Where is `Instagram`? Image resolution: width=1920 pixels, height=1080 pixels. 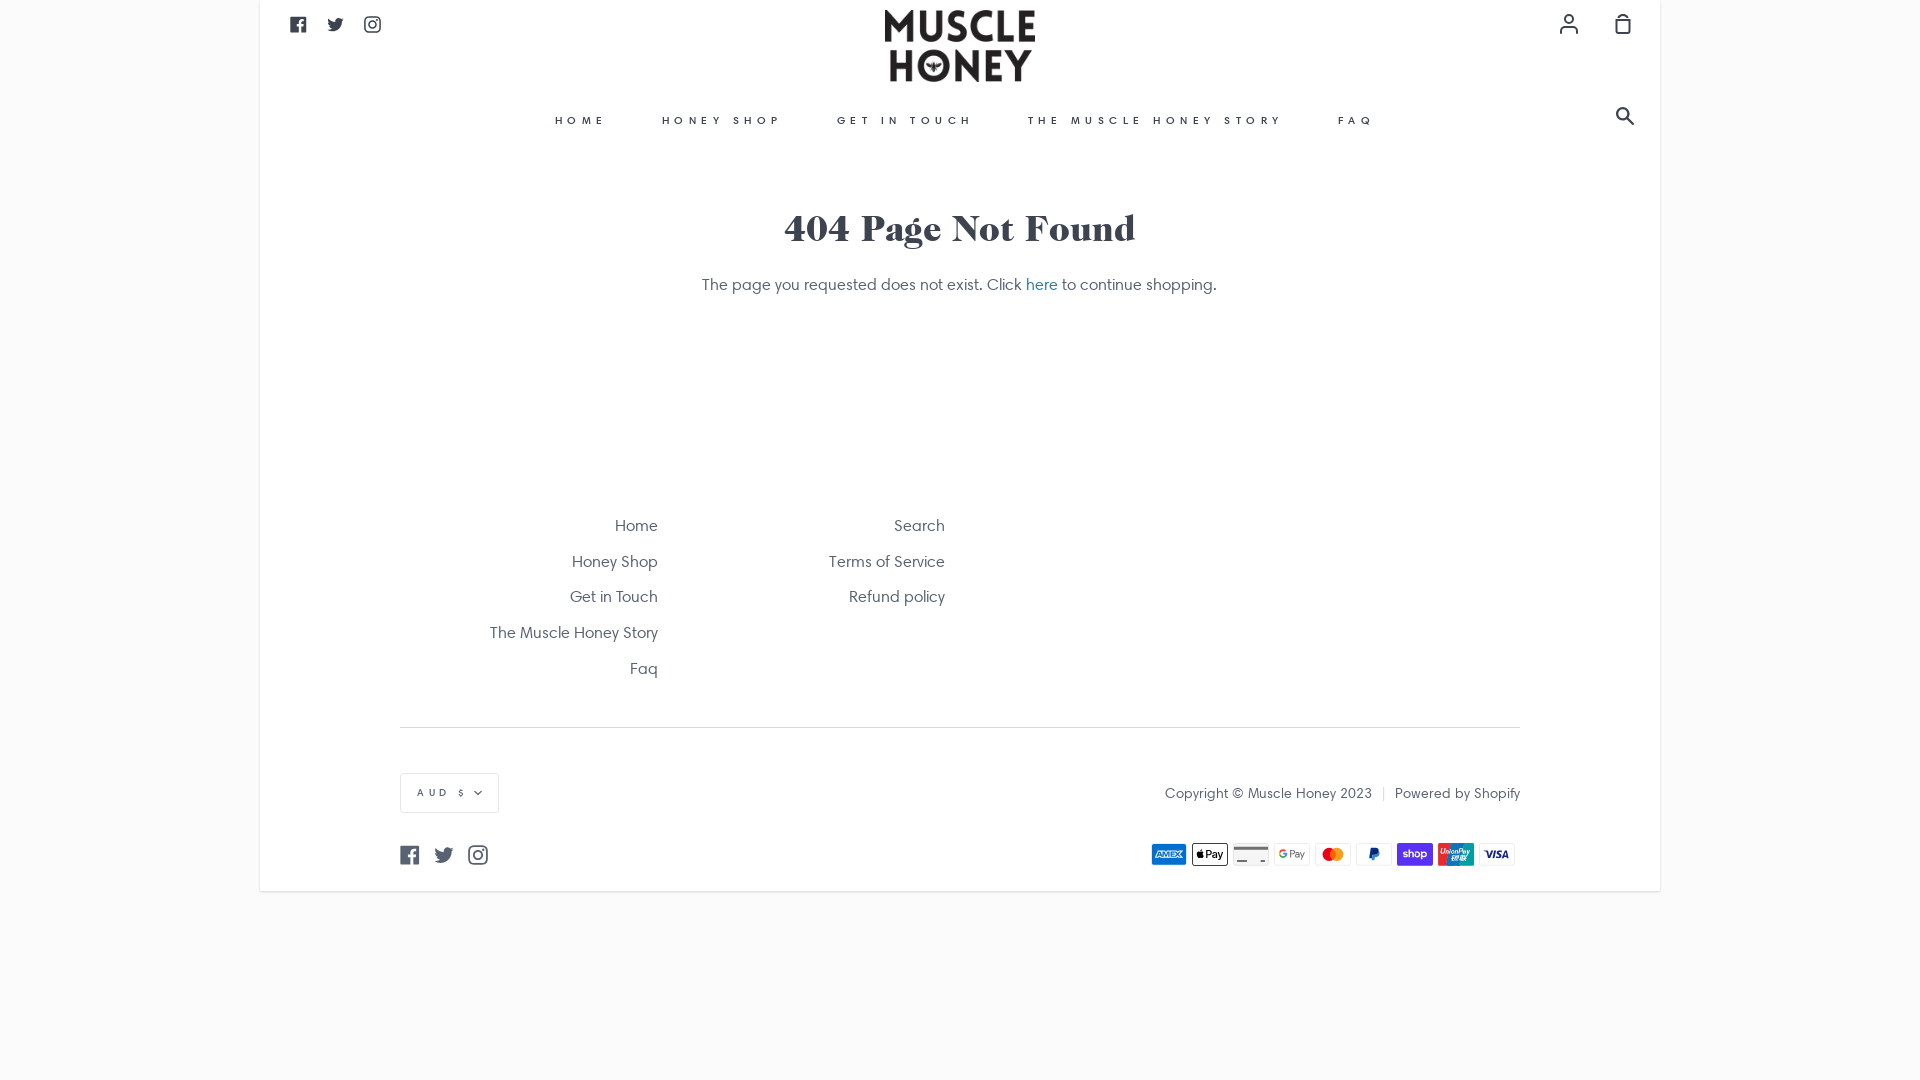
Instagram is located at coordinates (478, 855).